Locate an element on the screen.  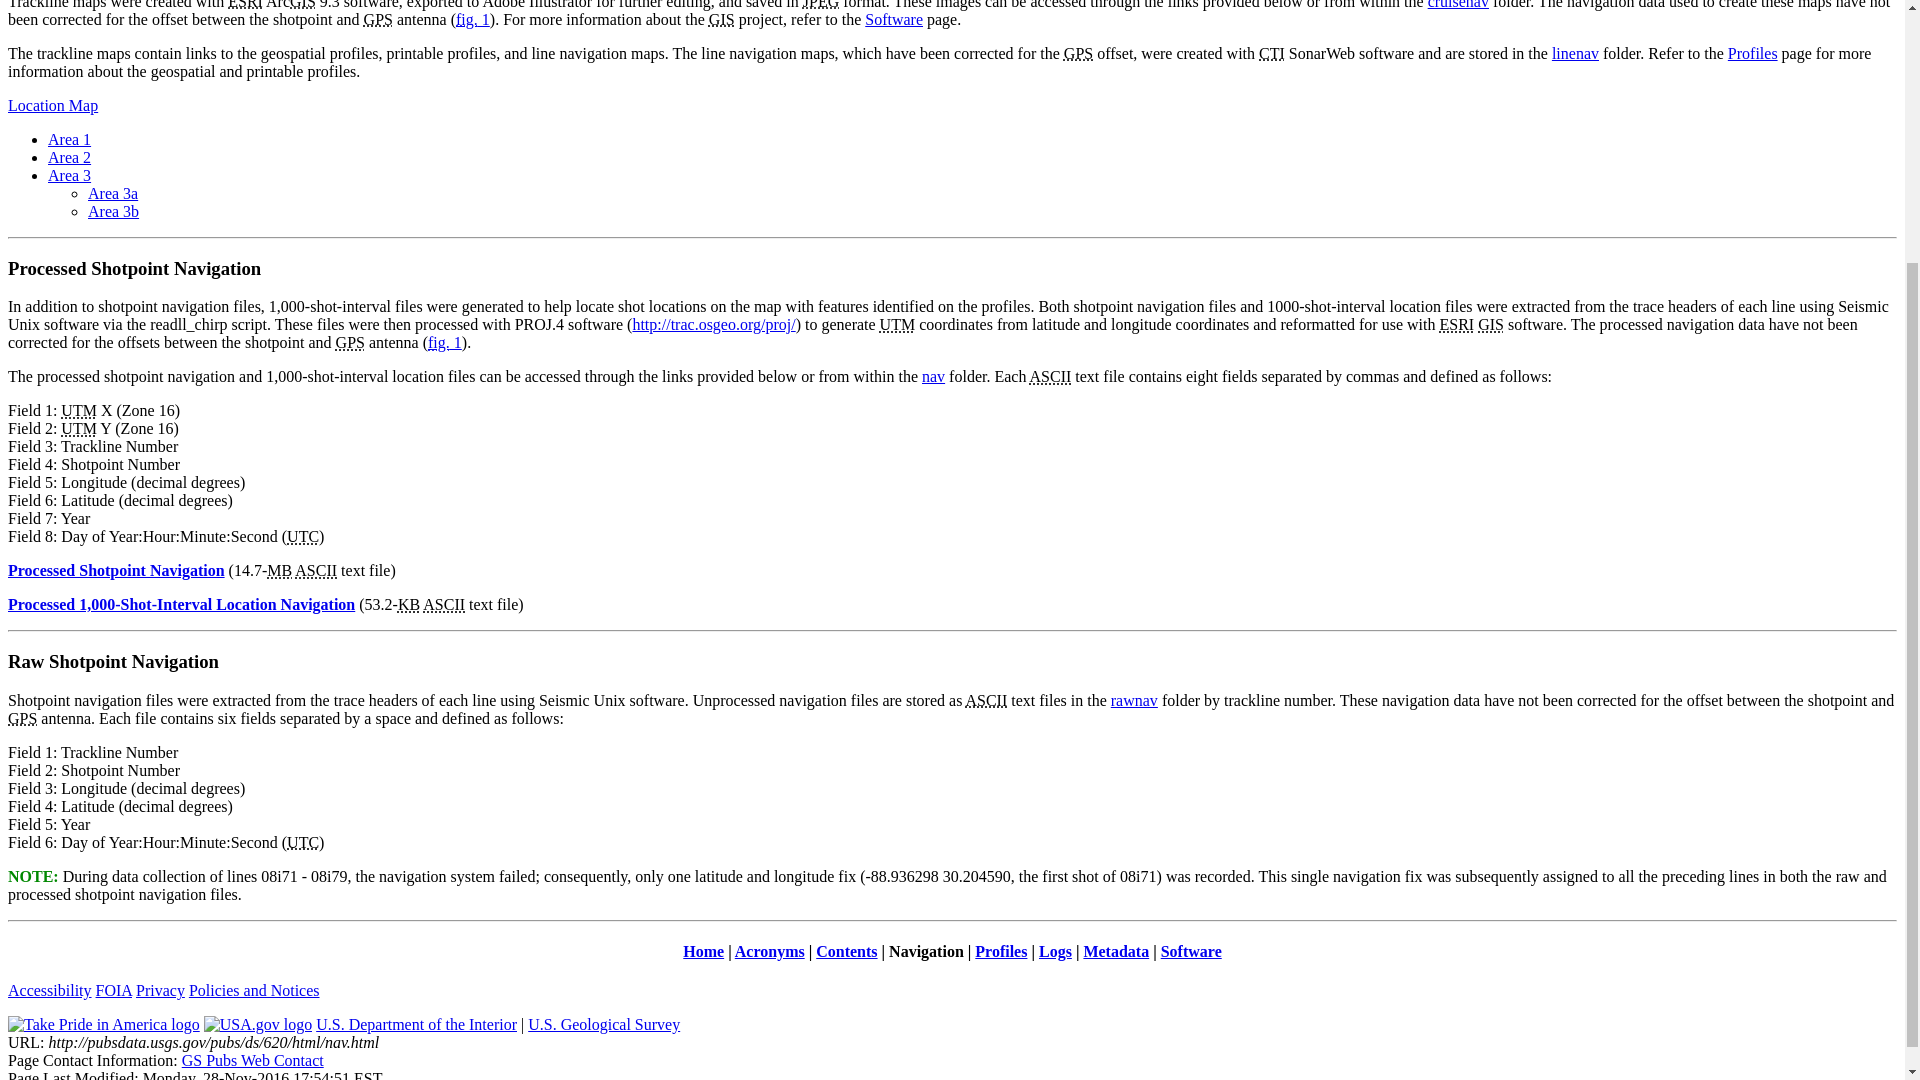
Location Map is located at coordinates (52, 106).